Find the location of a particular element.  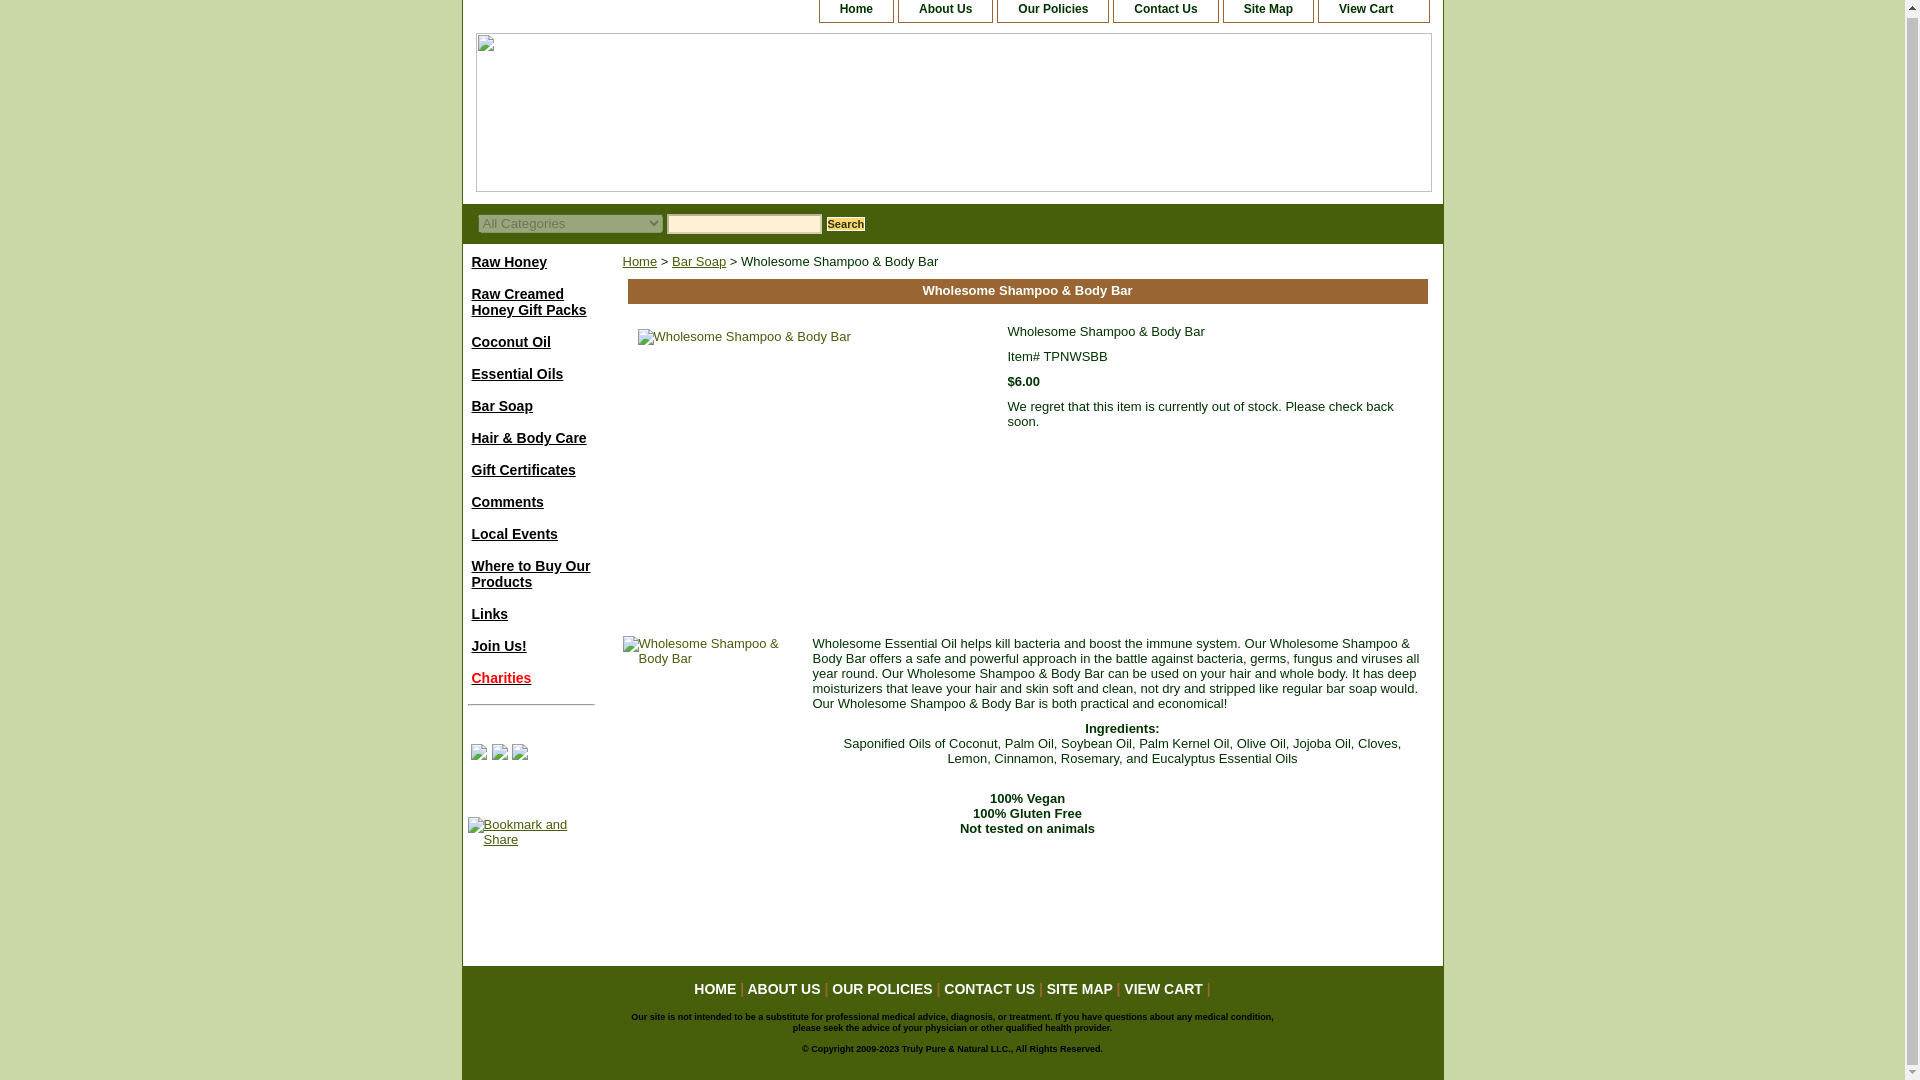

Home is located at coordinates (856, 10).